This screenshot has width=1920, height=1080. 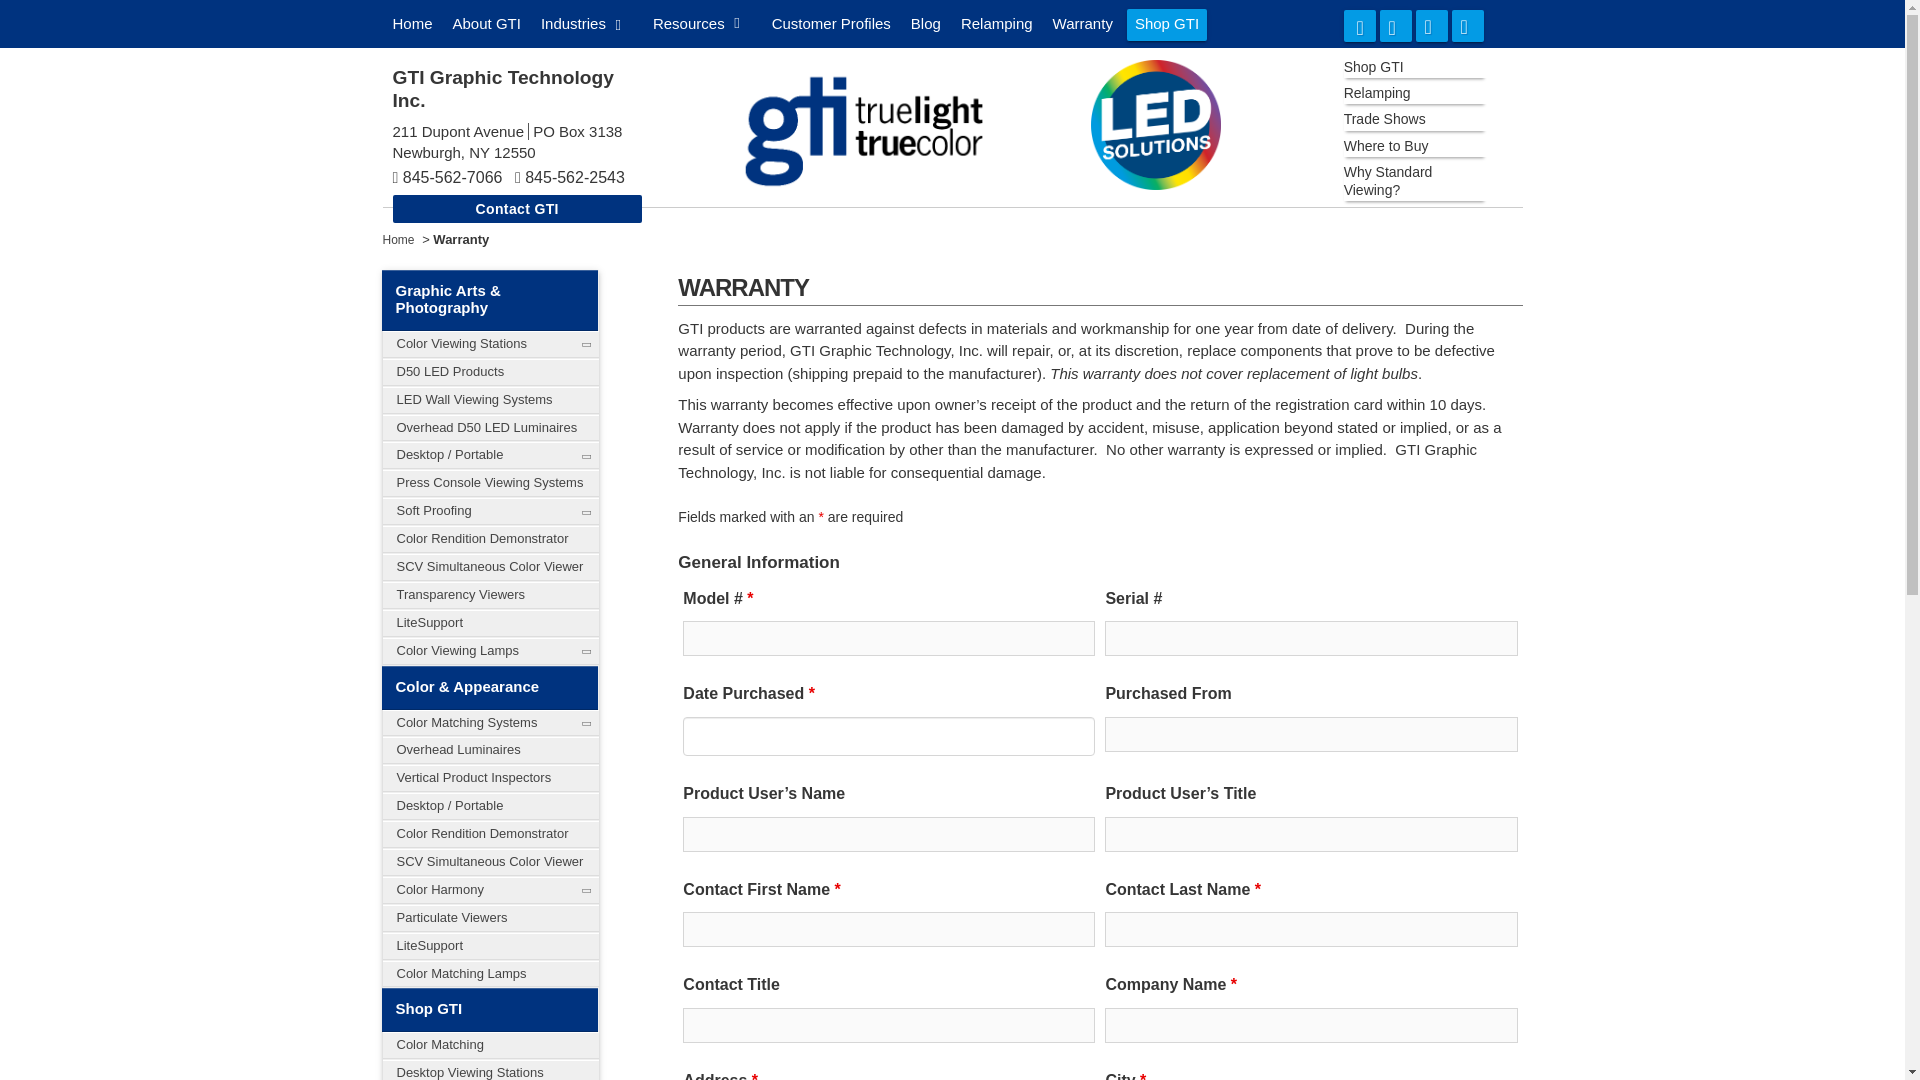 I want to click on Industries, so click(x=581, y=24).